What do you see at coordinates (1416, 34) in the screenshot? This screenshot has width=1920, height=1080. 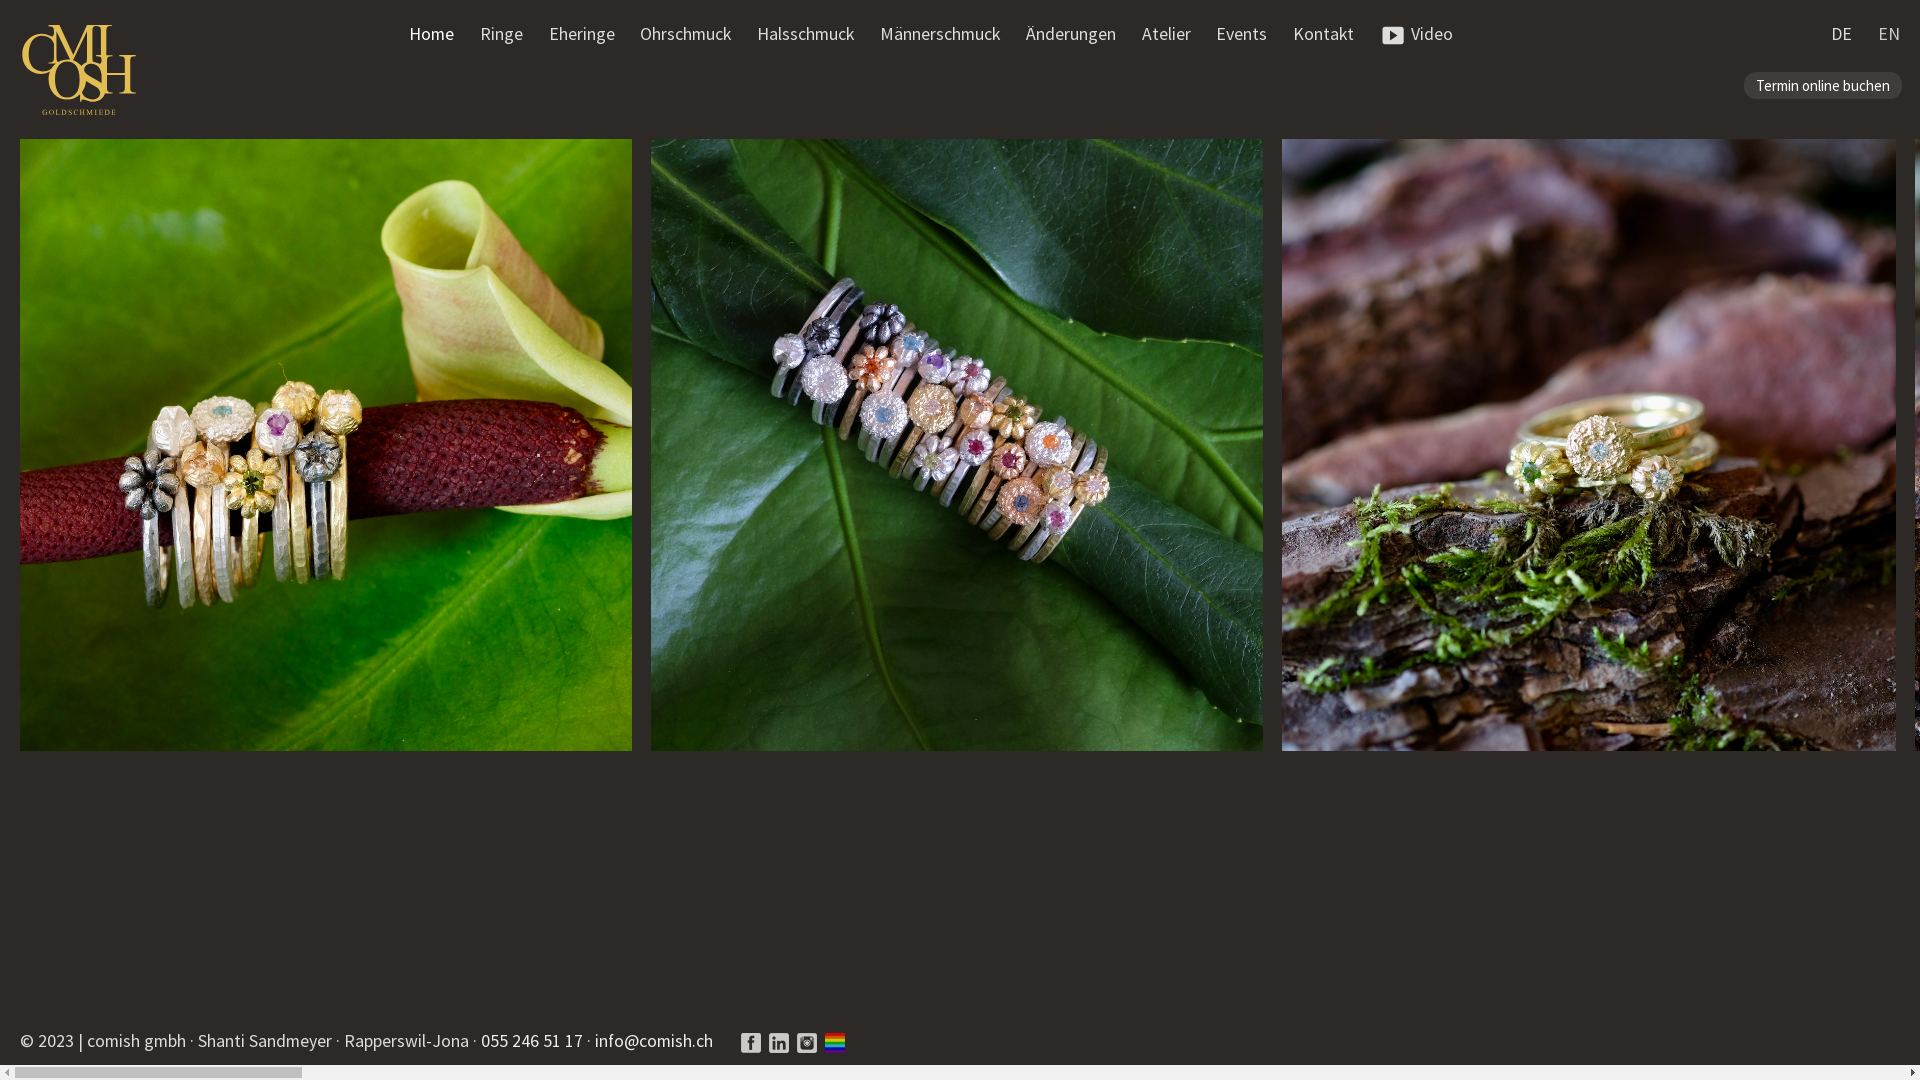 I see `Video` at bounding box center [1416, 34].